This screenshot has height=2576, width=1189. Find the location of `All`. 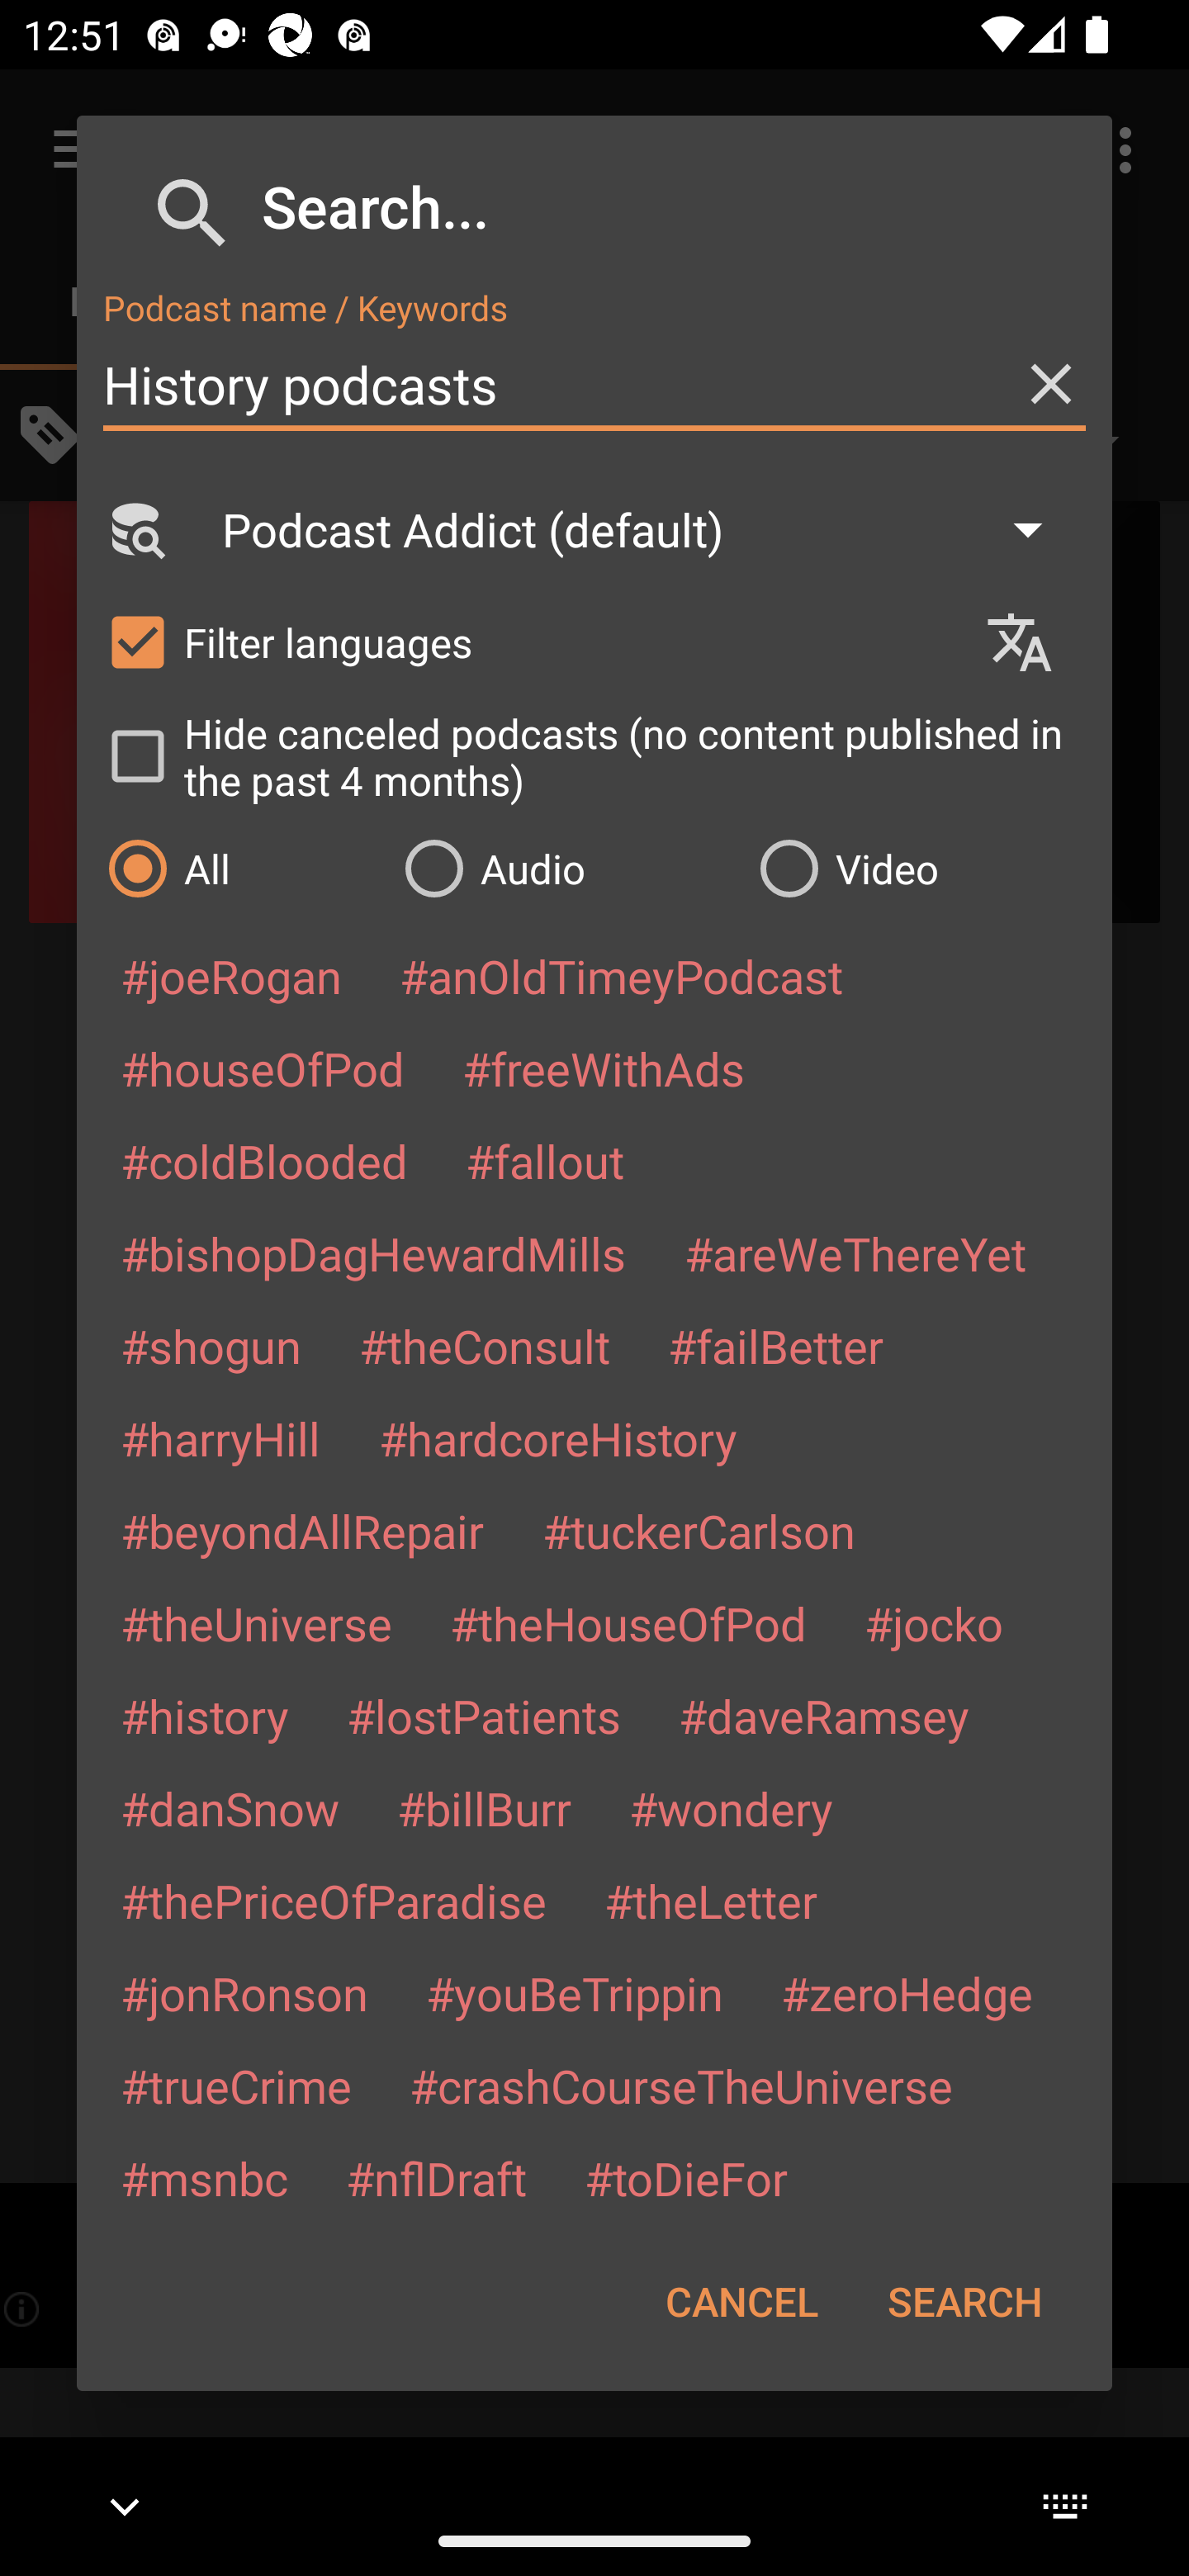

All is located at coordinates (239, 868).